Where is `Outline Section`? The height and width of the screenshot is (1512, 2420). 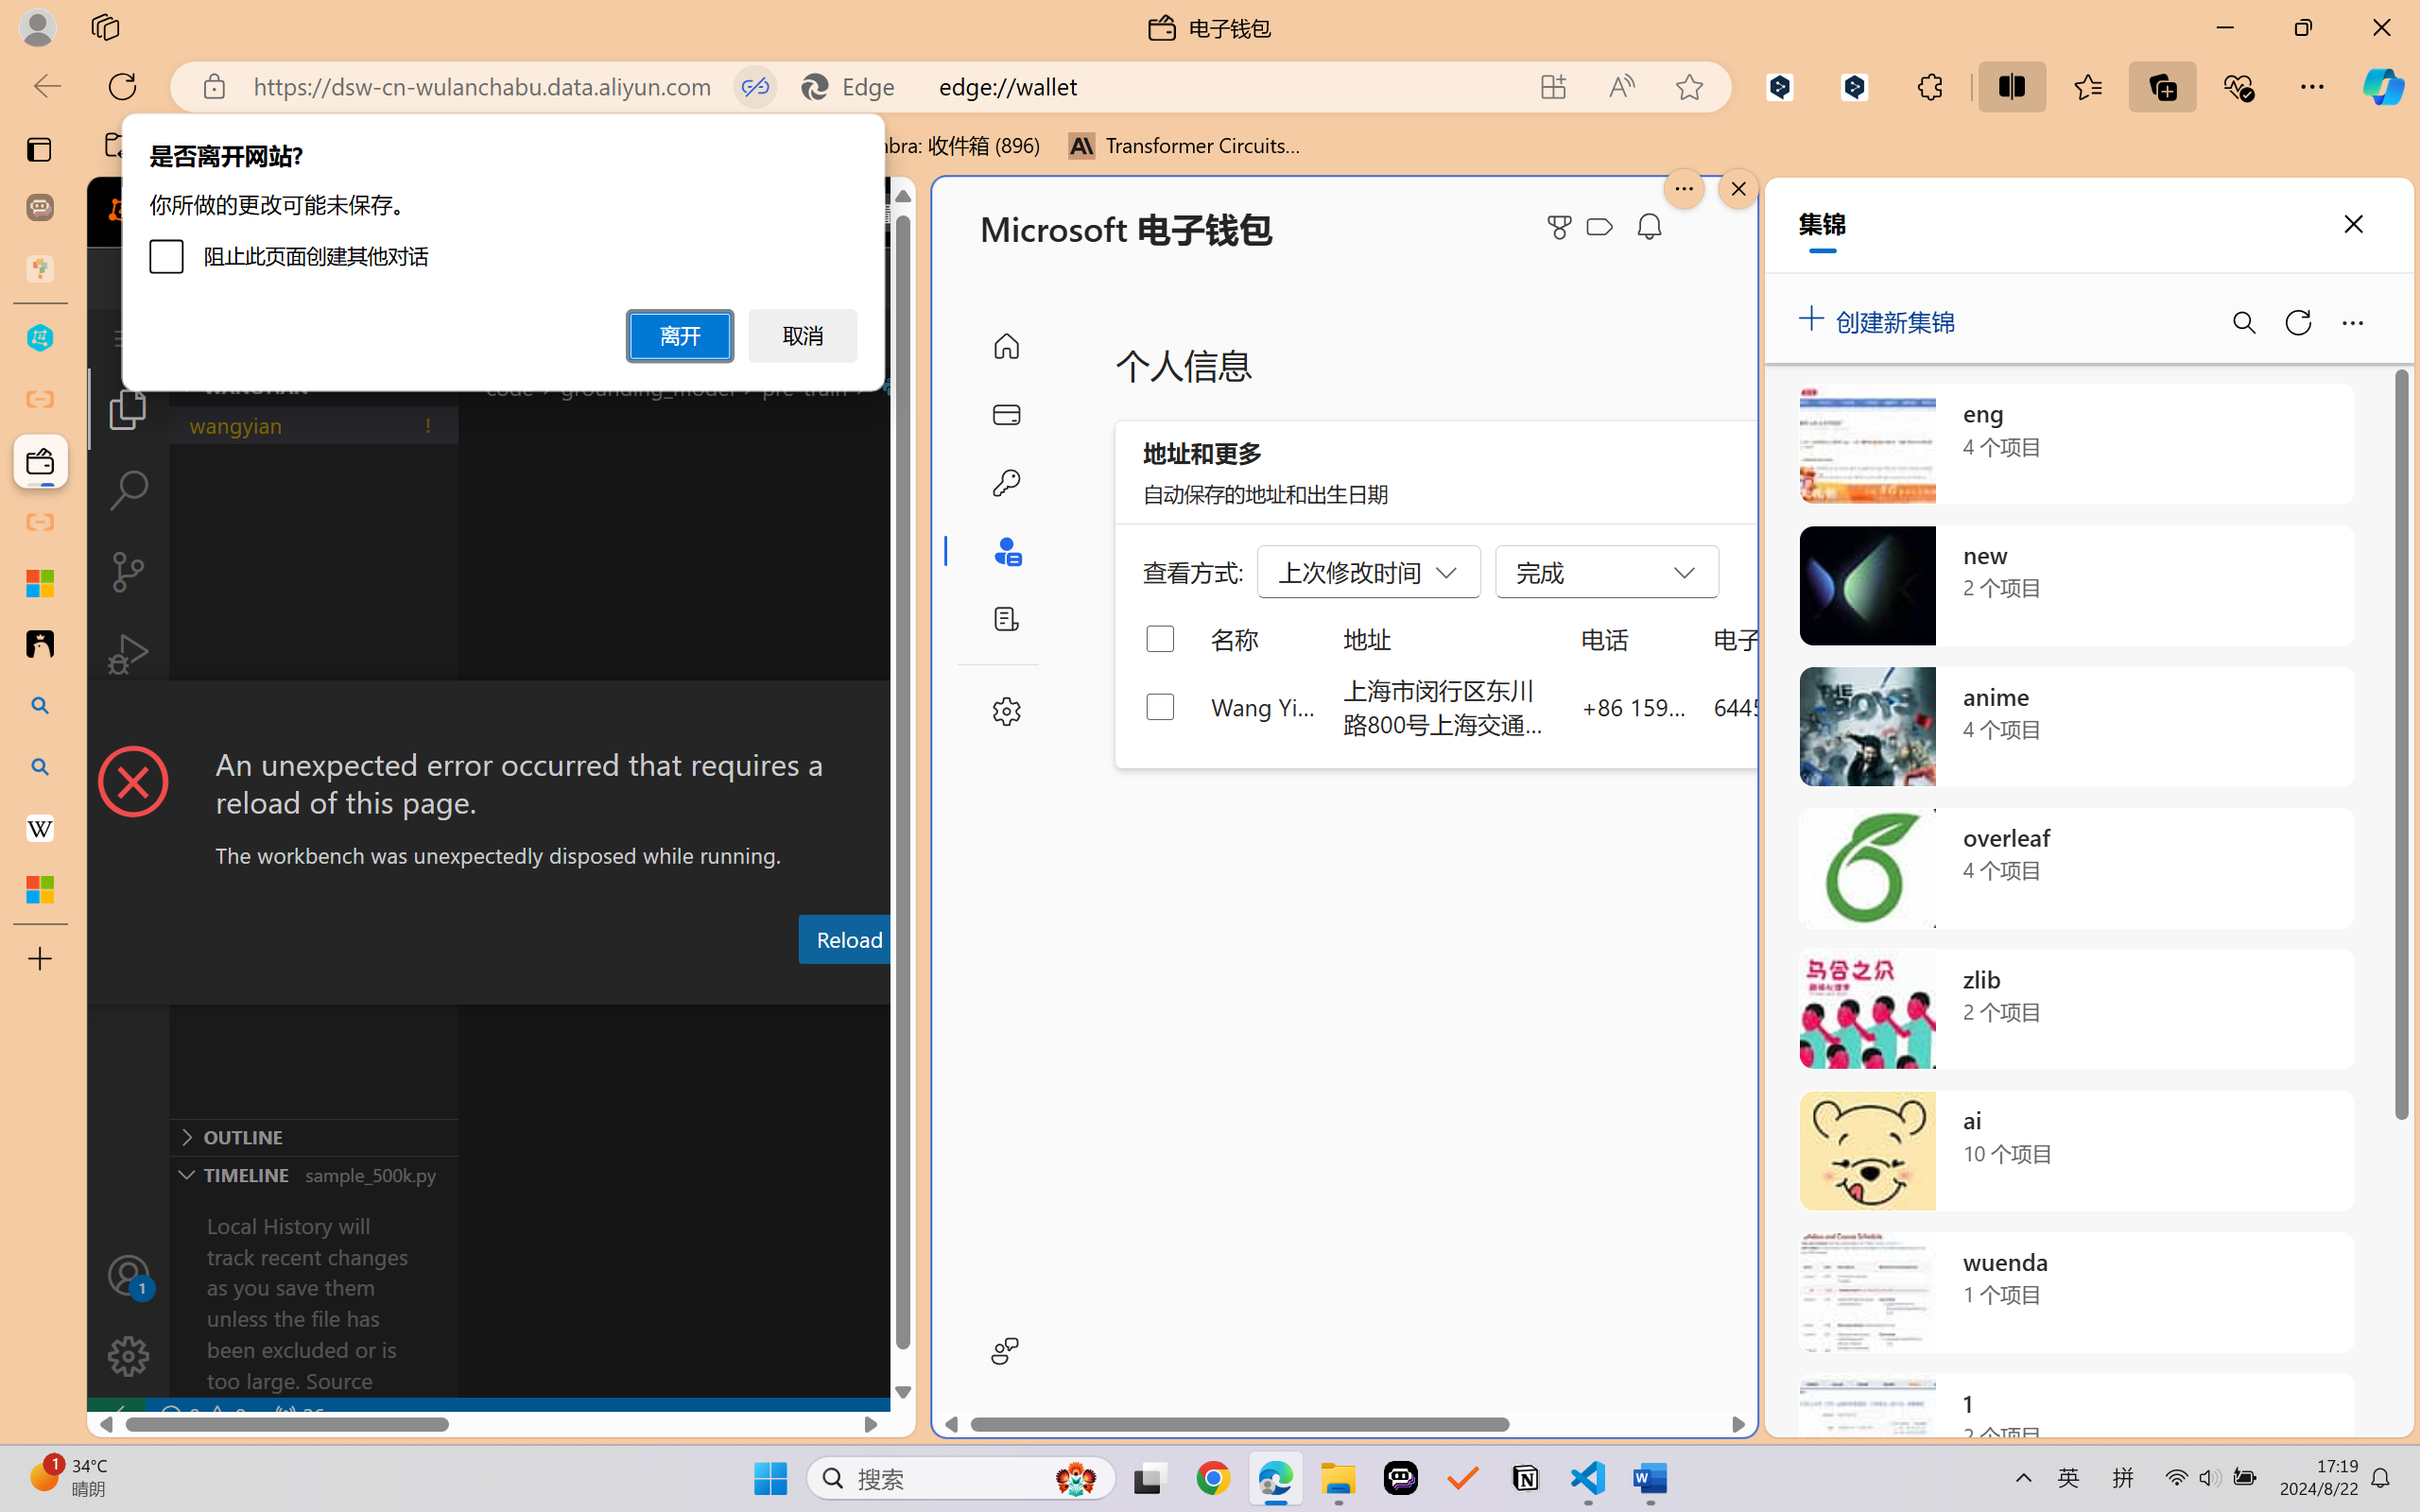
Outline Section is located at coordinates (313, 1136).